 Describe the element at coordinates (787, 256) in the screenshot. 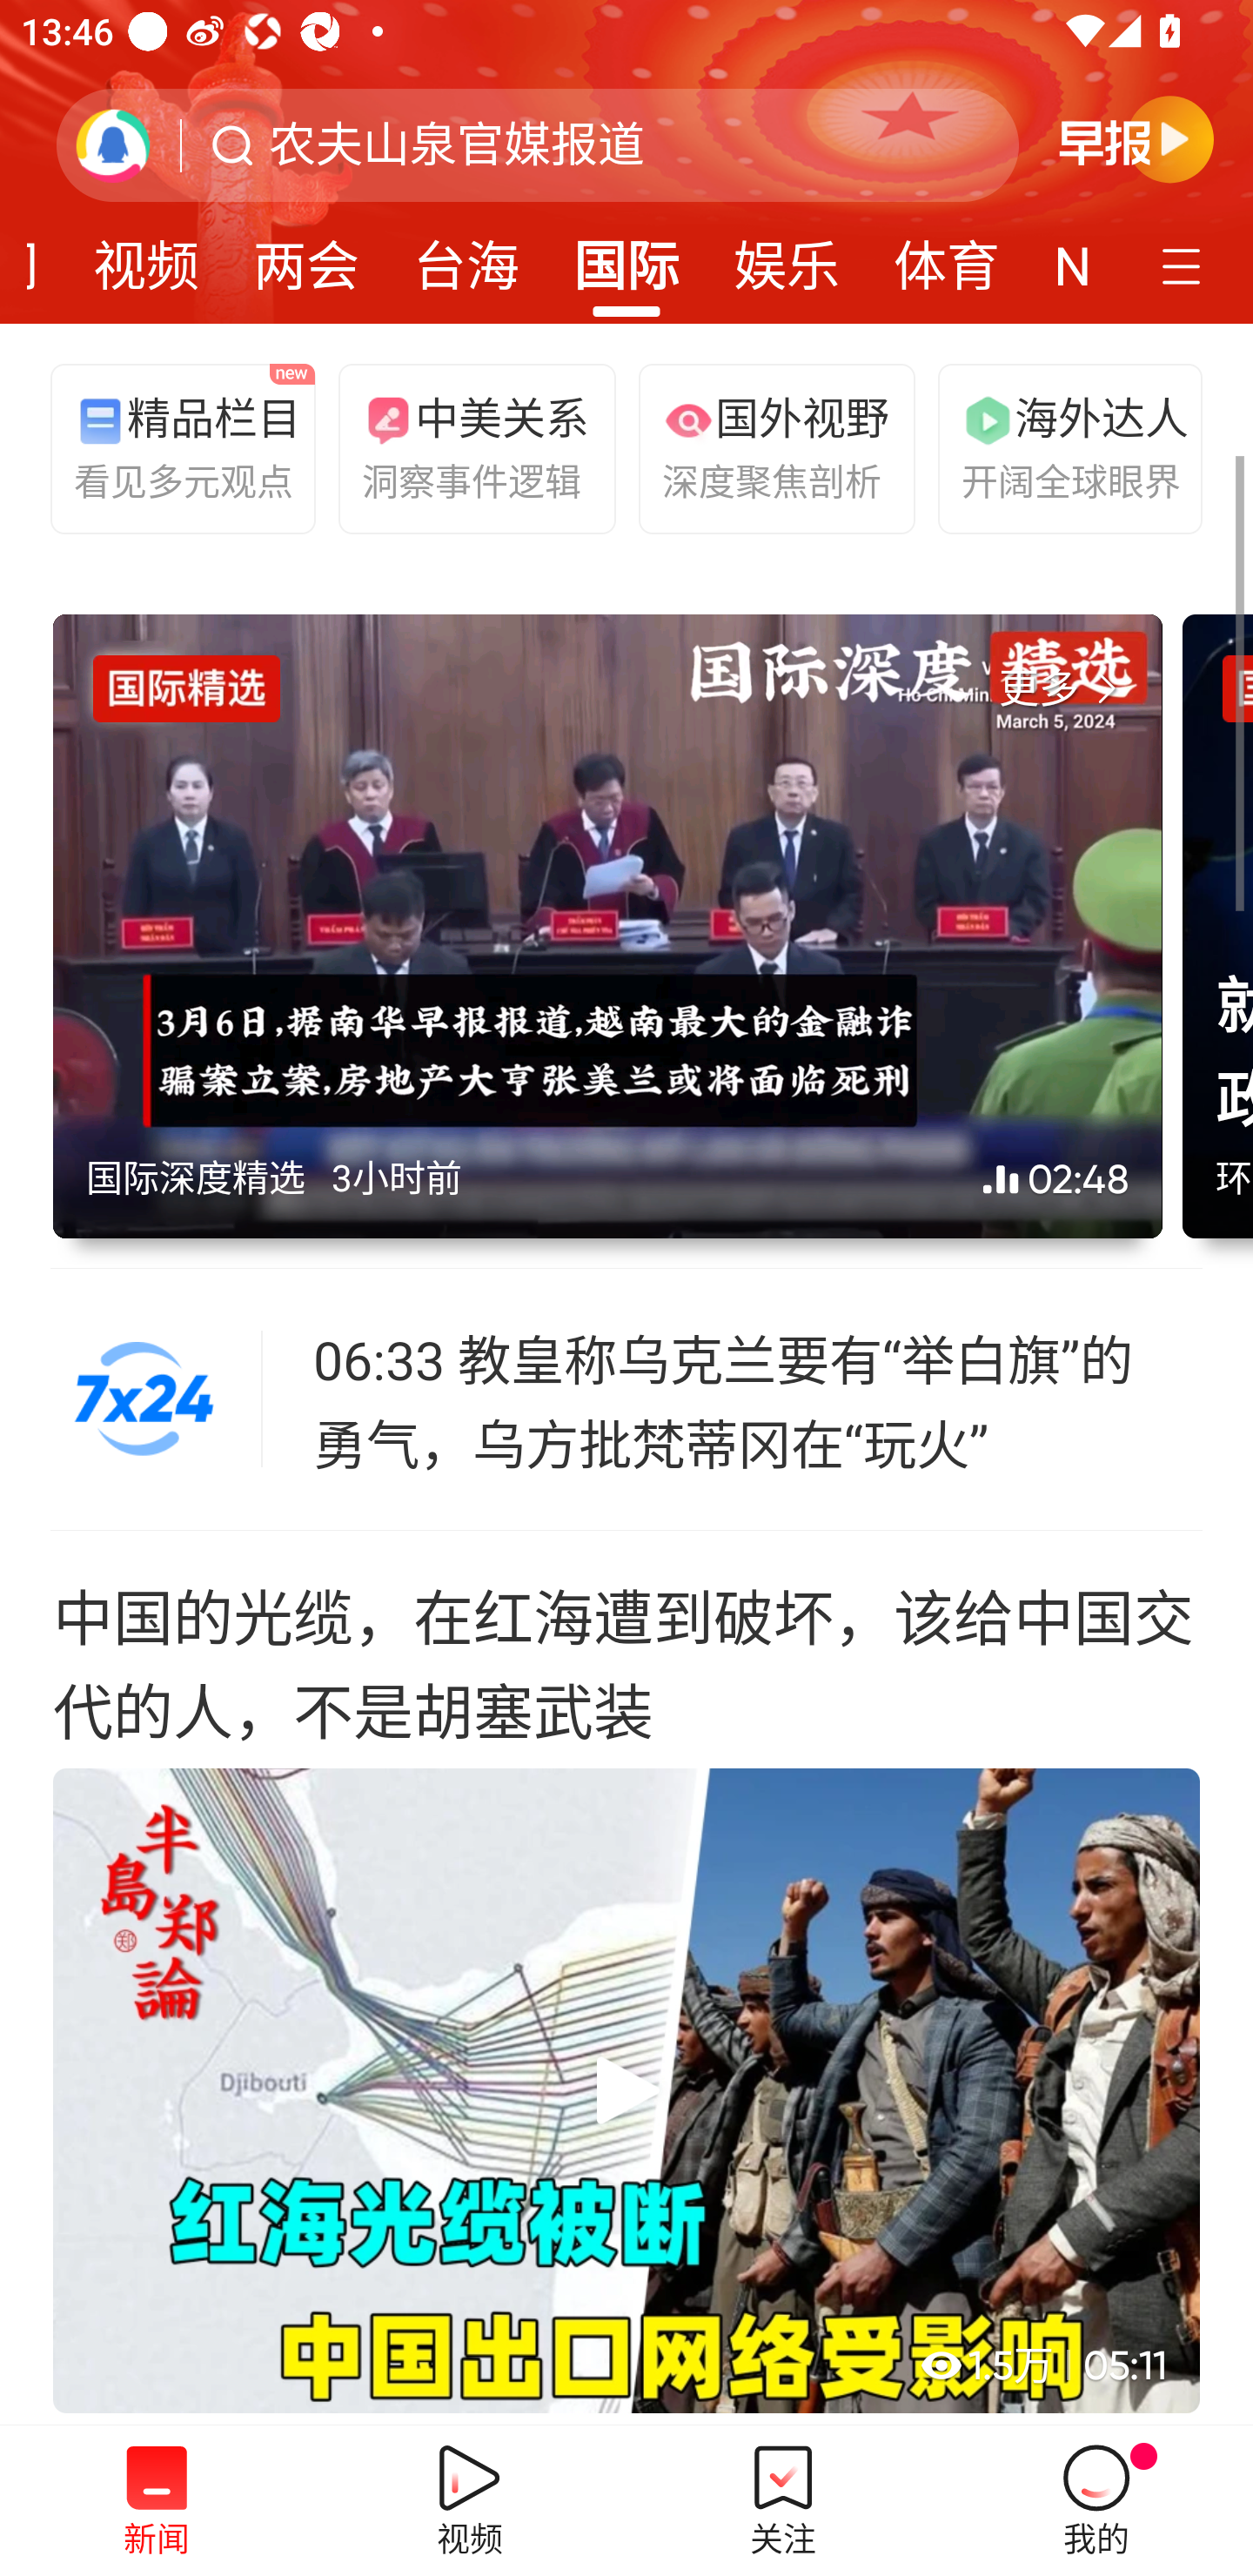

I see `娱乐` at that location.